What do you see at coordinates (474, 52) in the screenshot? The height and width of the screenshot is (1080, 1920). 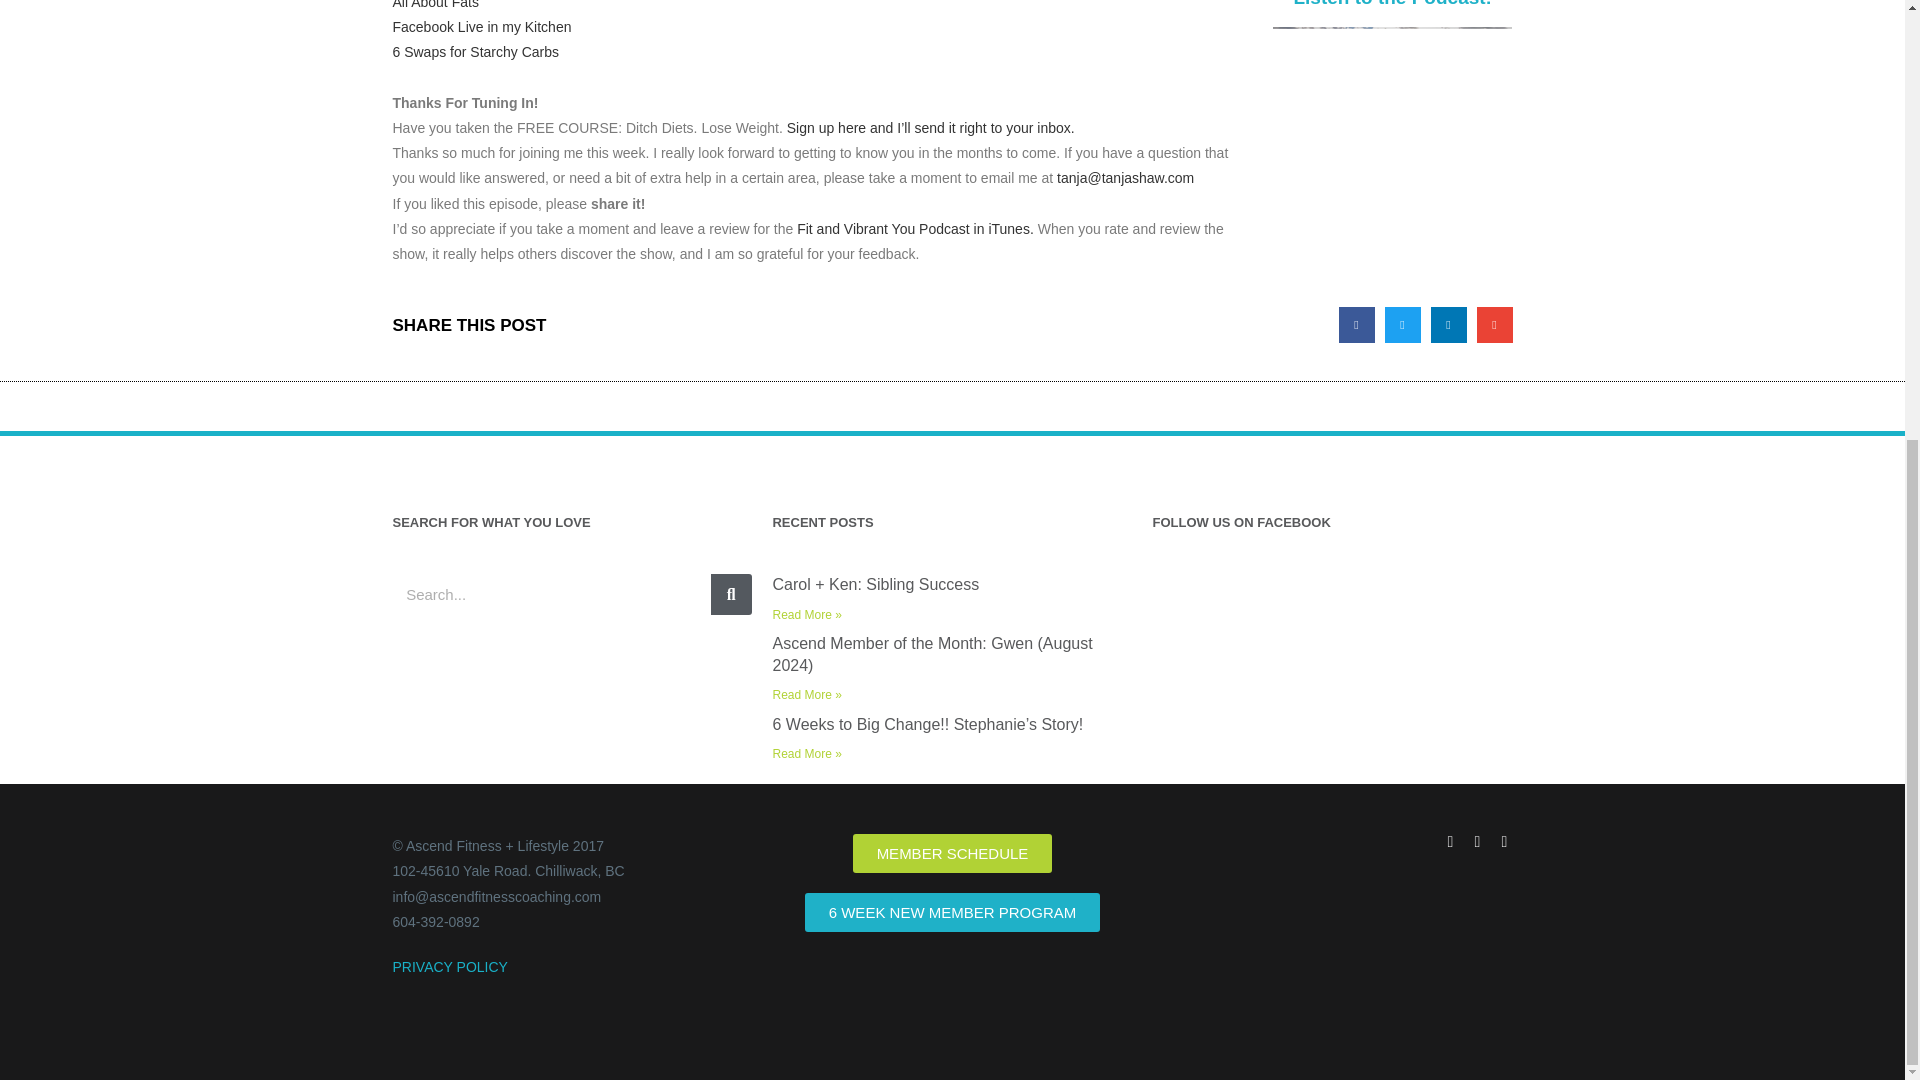 I see `6 Swaps for Starchy Carbs` at bounding box center [474, 52].